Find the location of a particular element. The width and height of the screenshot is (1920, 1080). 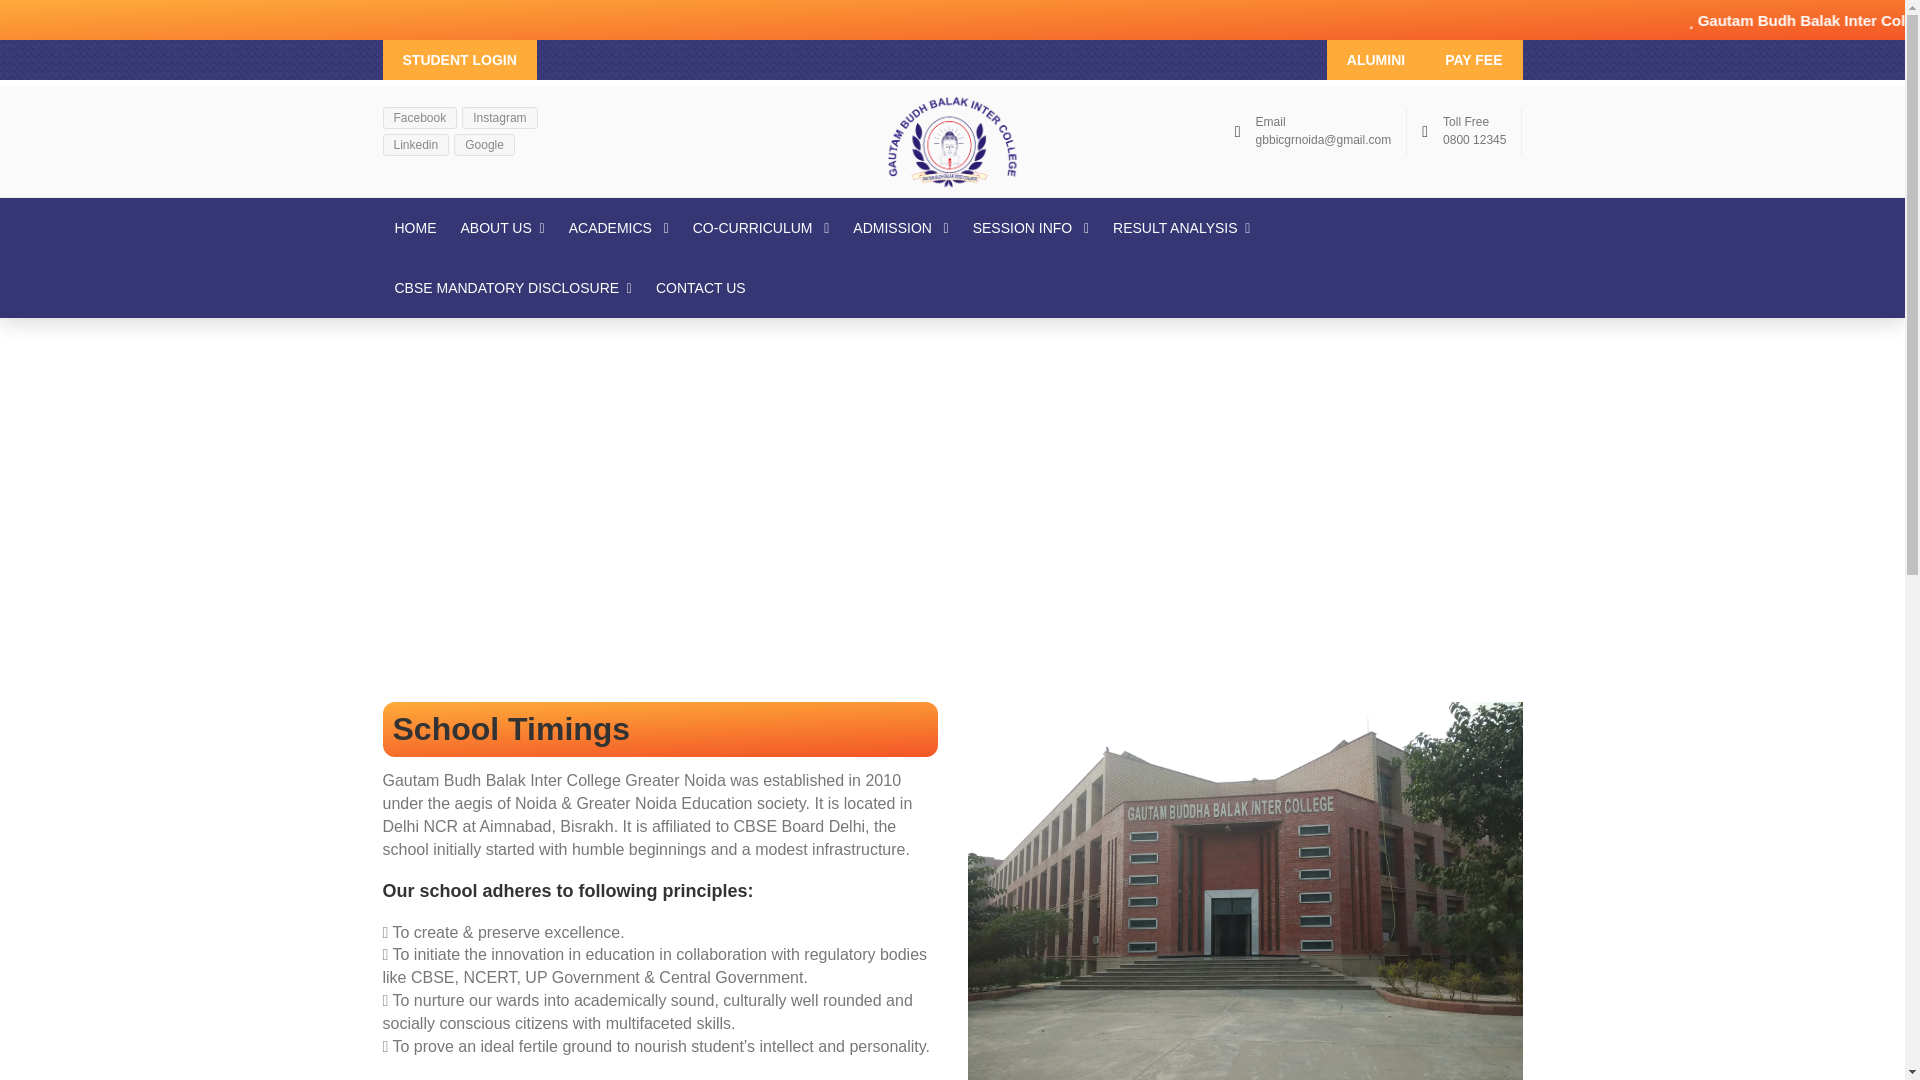

RESULT ANALYSIS   is located at coordinates (1180, 228).